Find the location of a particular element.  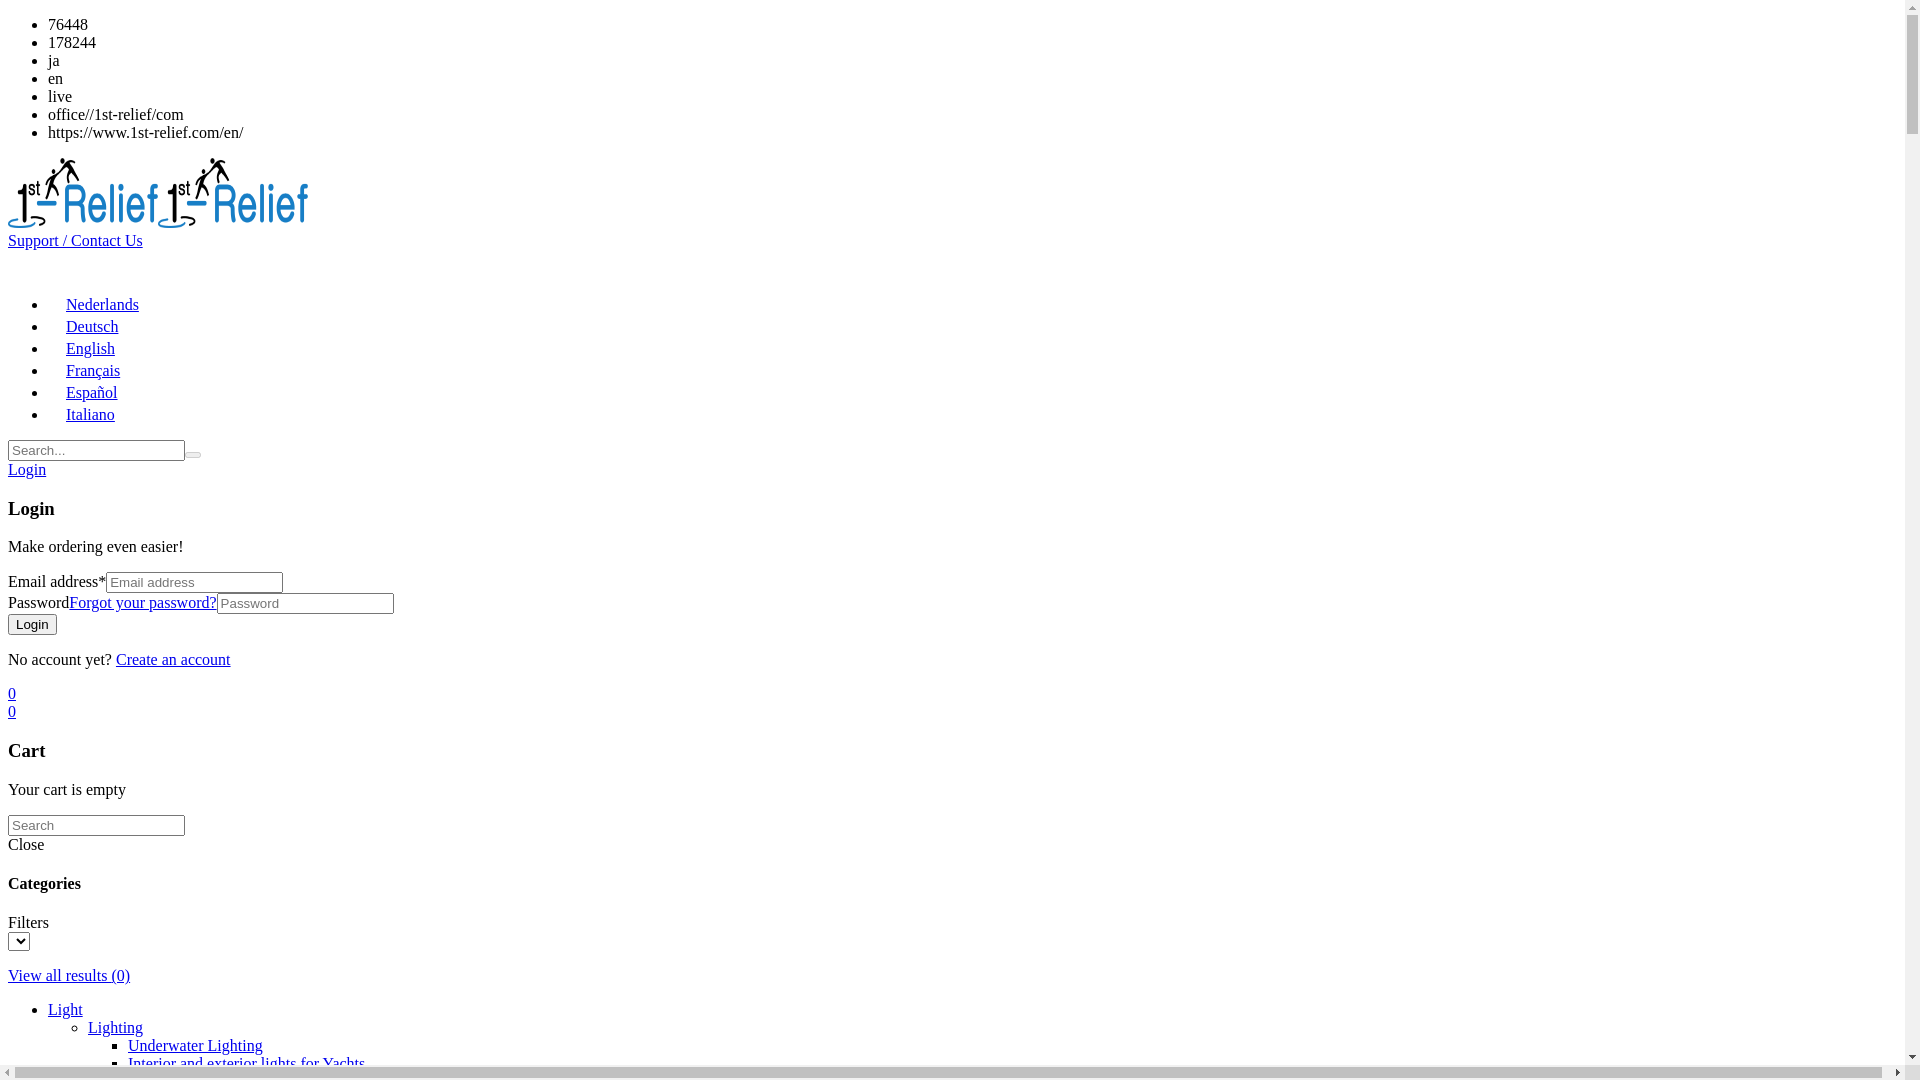

Lighting is located at coordinates (116, 1028).